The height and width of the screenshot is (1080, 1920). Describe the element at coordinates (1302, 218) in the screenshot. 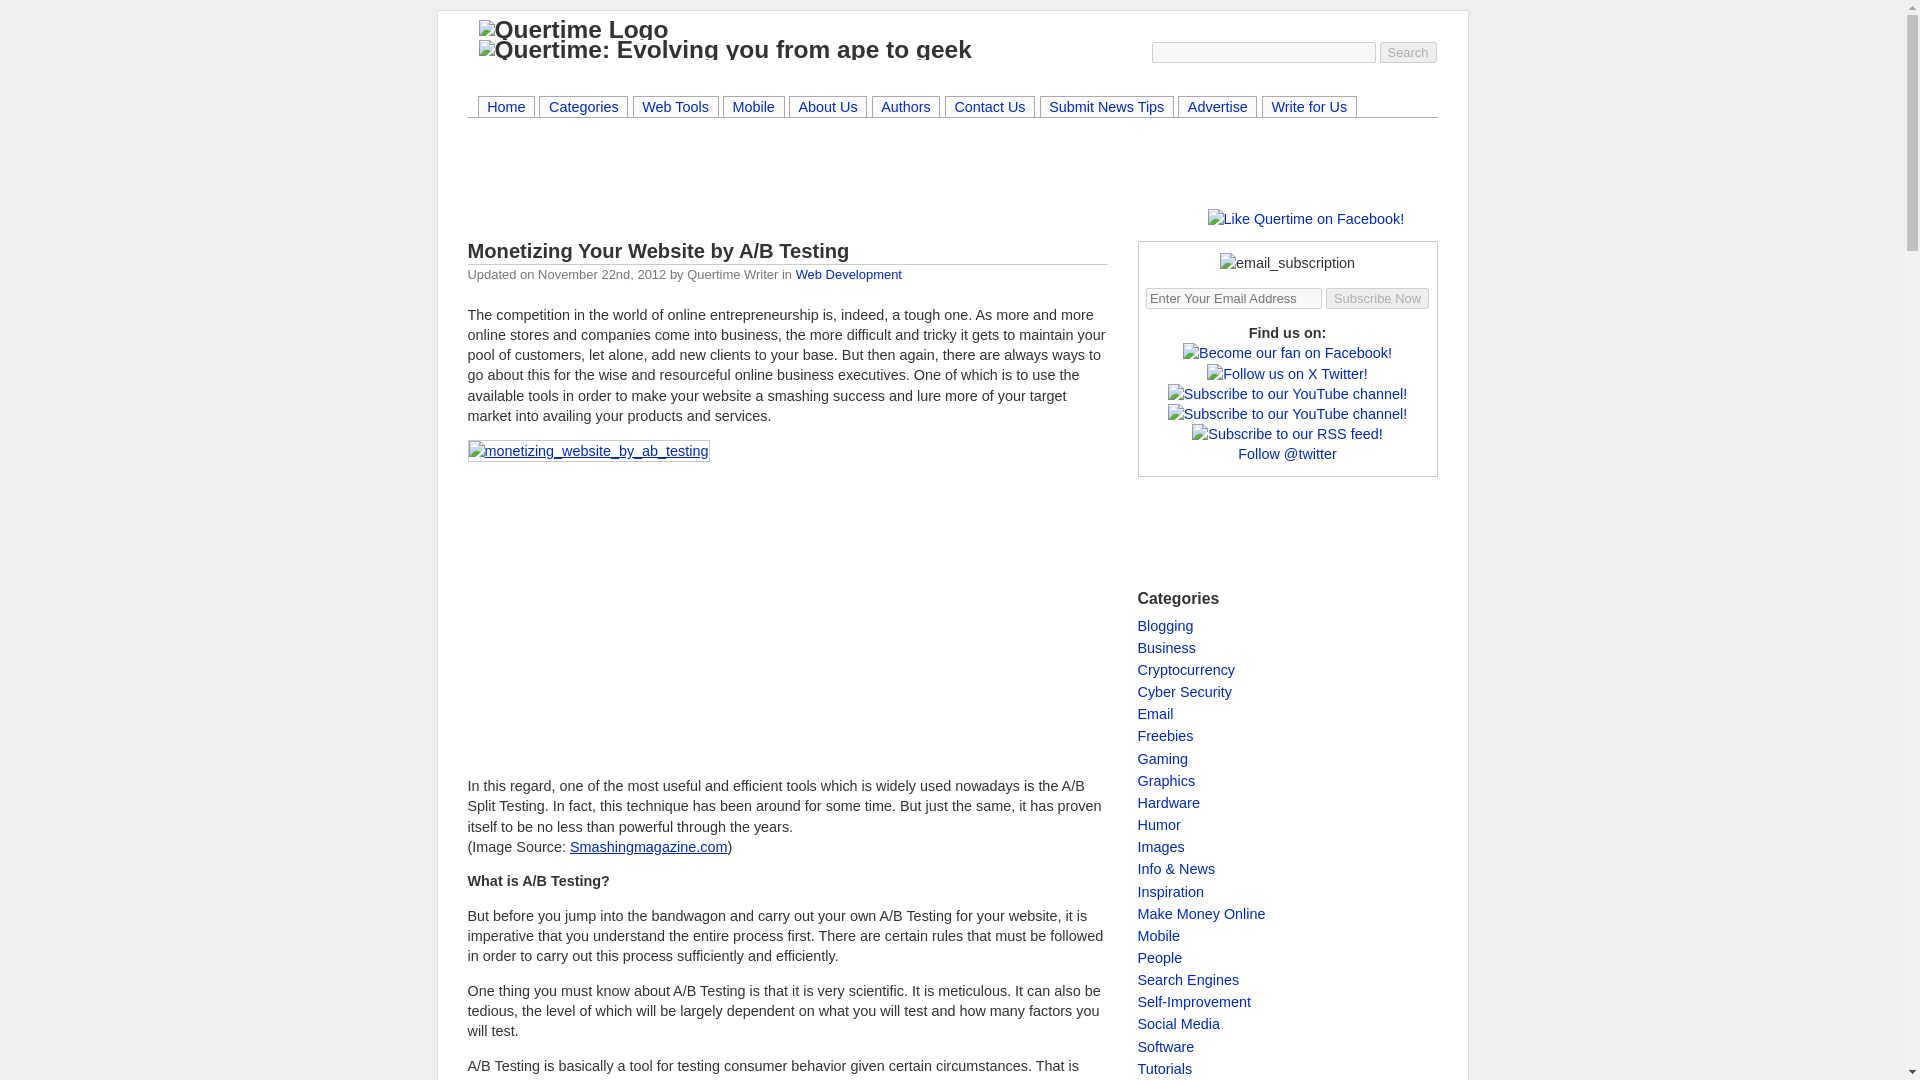

I see `Like Quertime on Facebook!` at that location.